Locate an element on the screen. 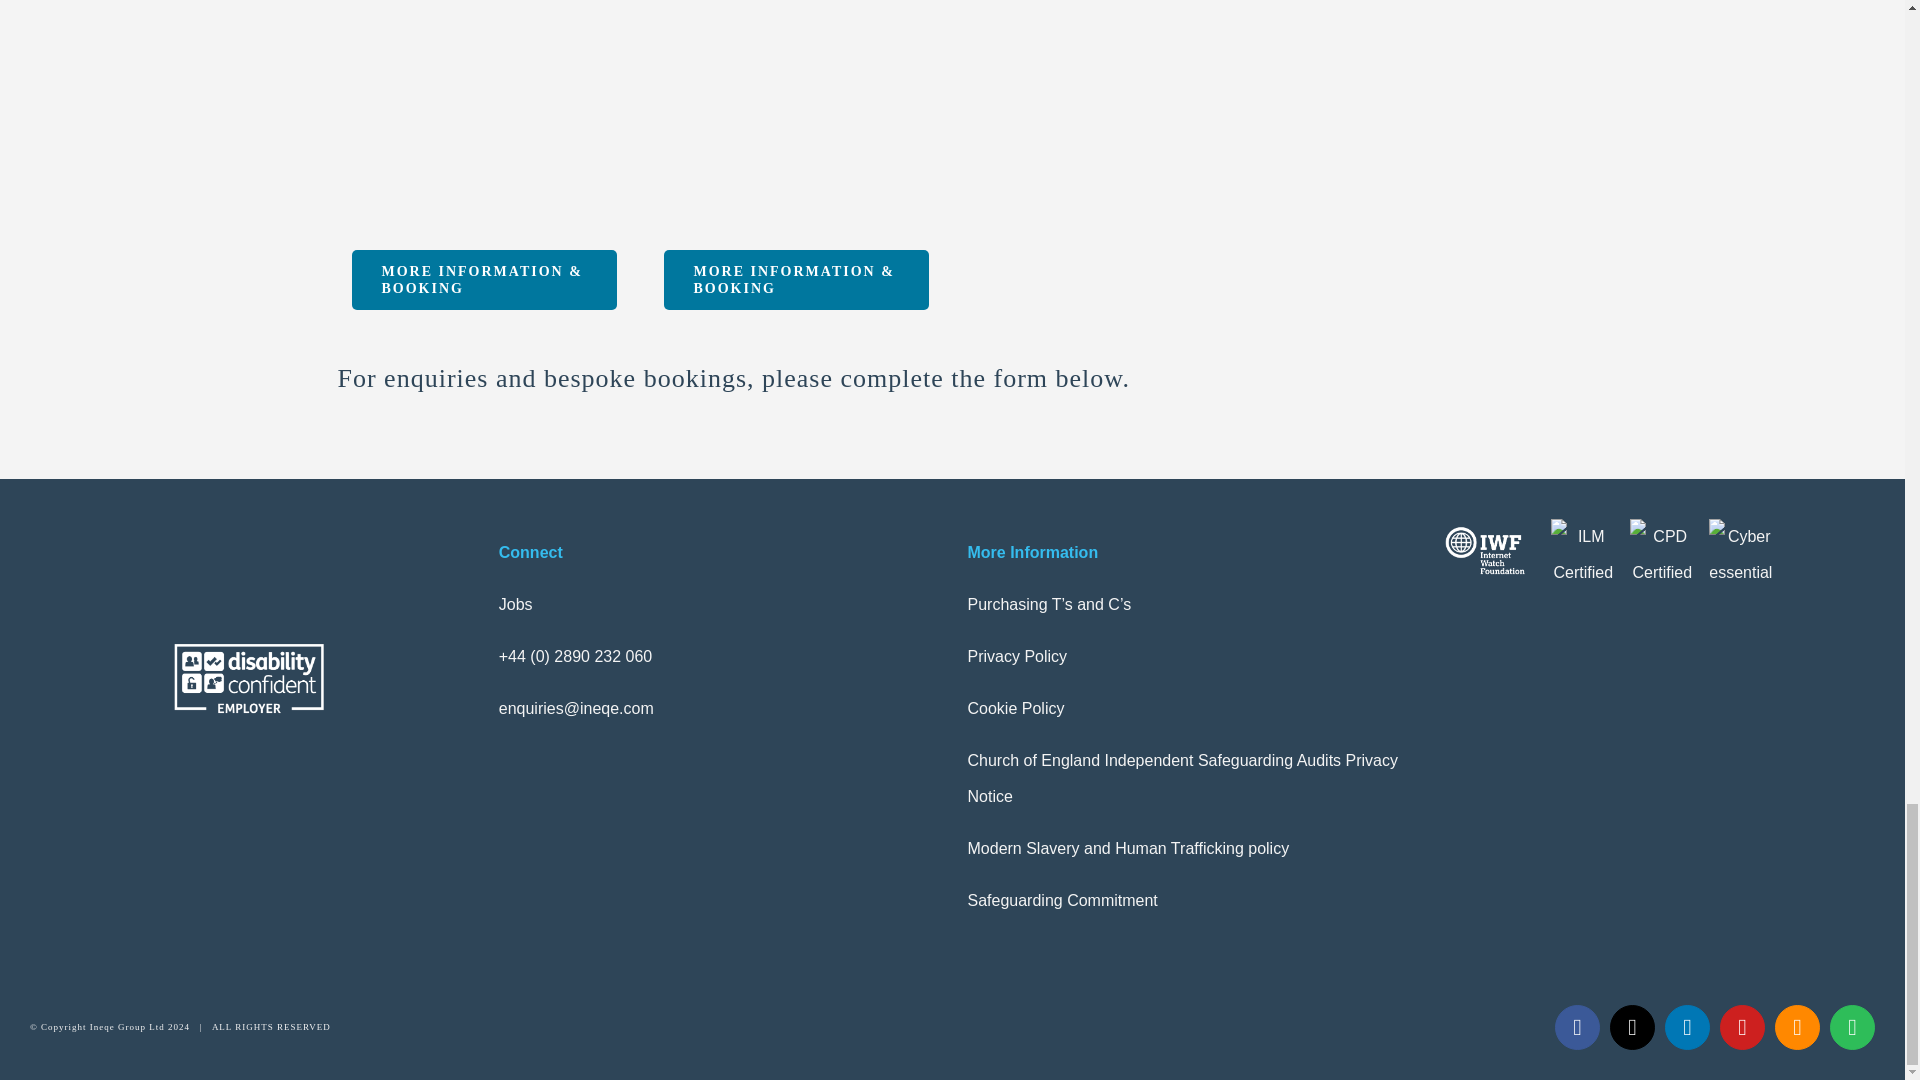 This screenshot has height=1080, width=1920. Facebook is located at coordinates (1577, 1027).